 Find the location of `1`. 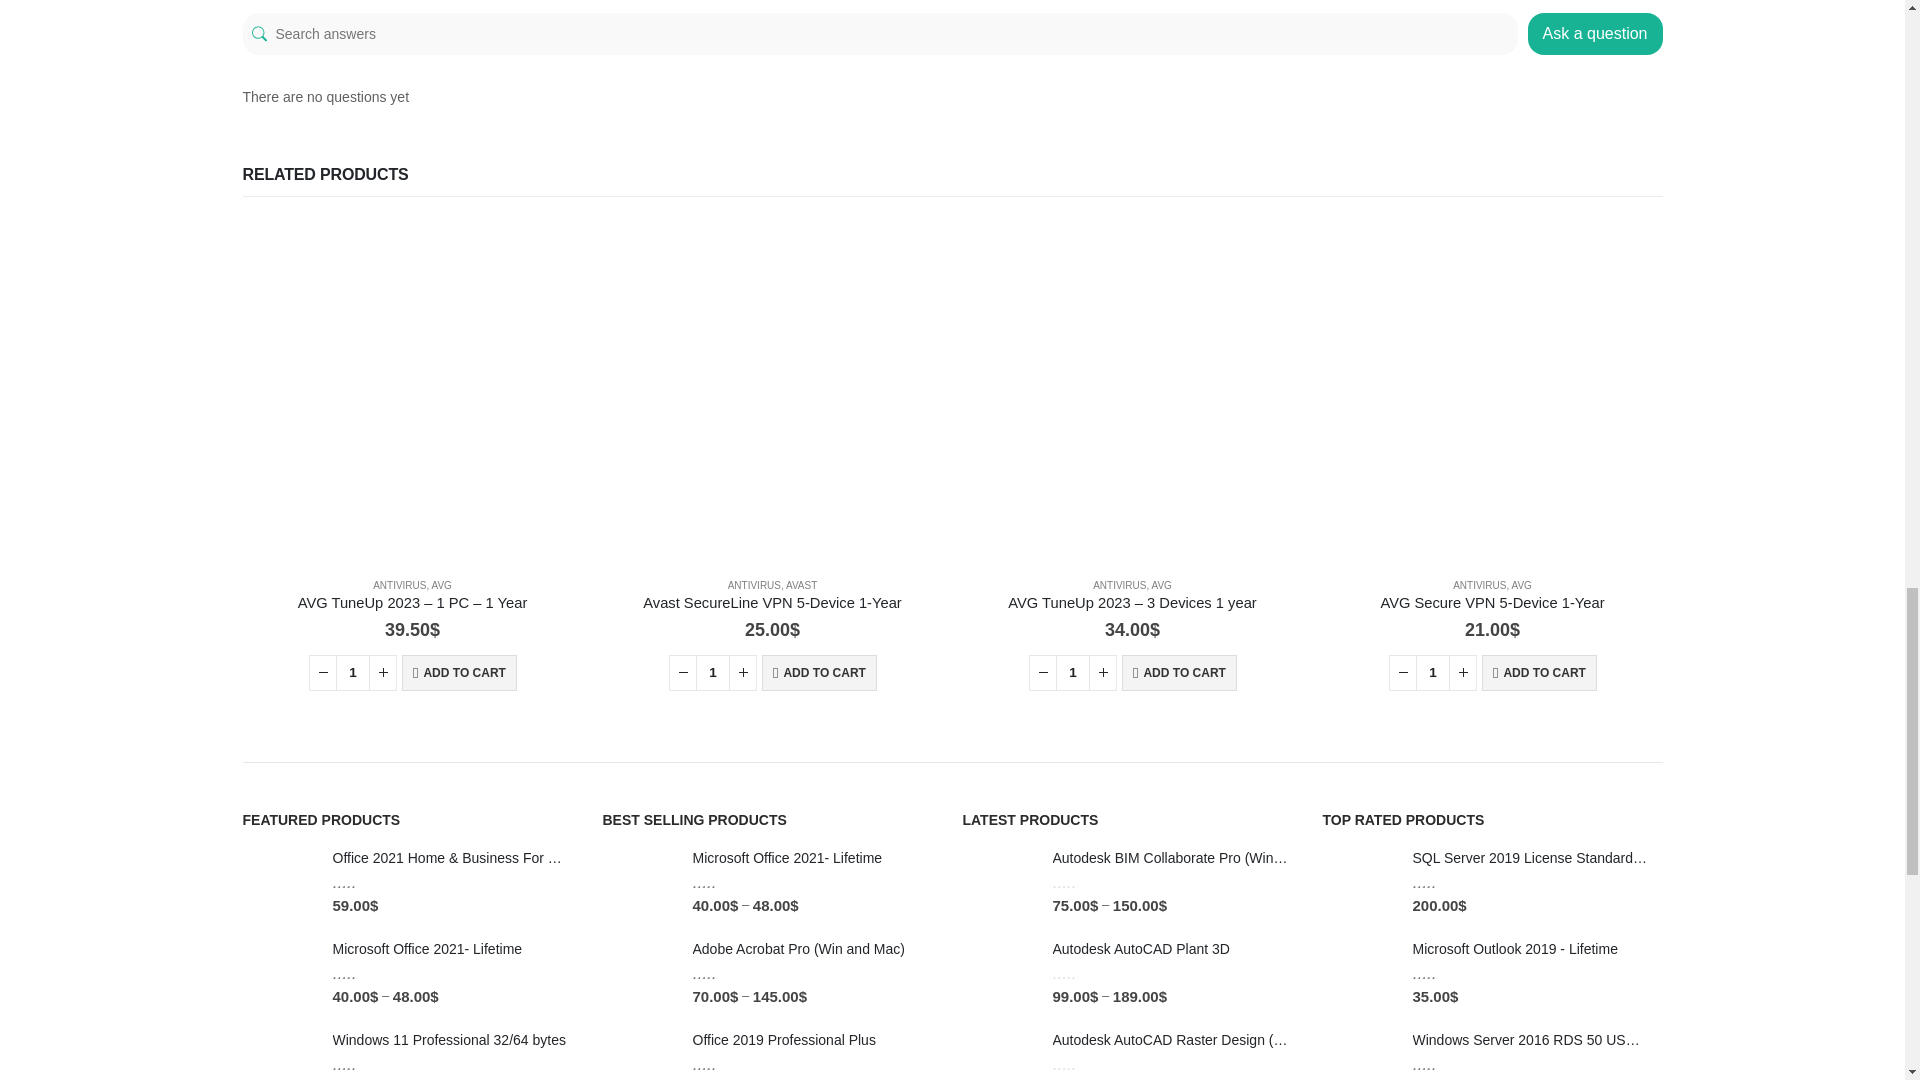

1 is located at coordinates (1432, 672).